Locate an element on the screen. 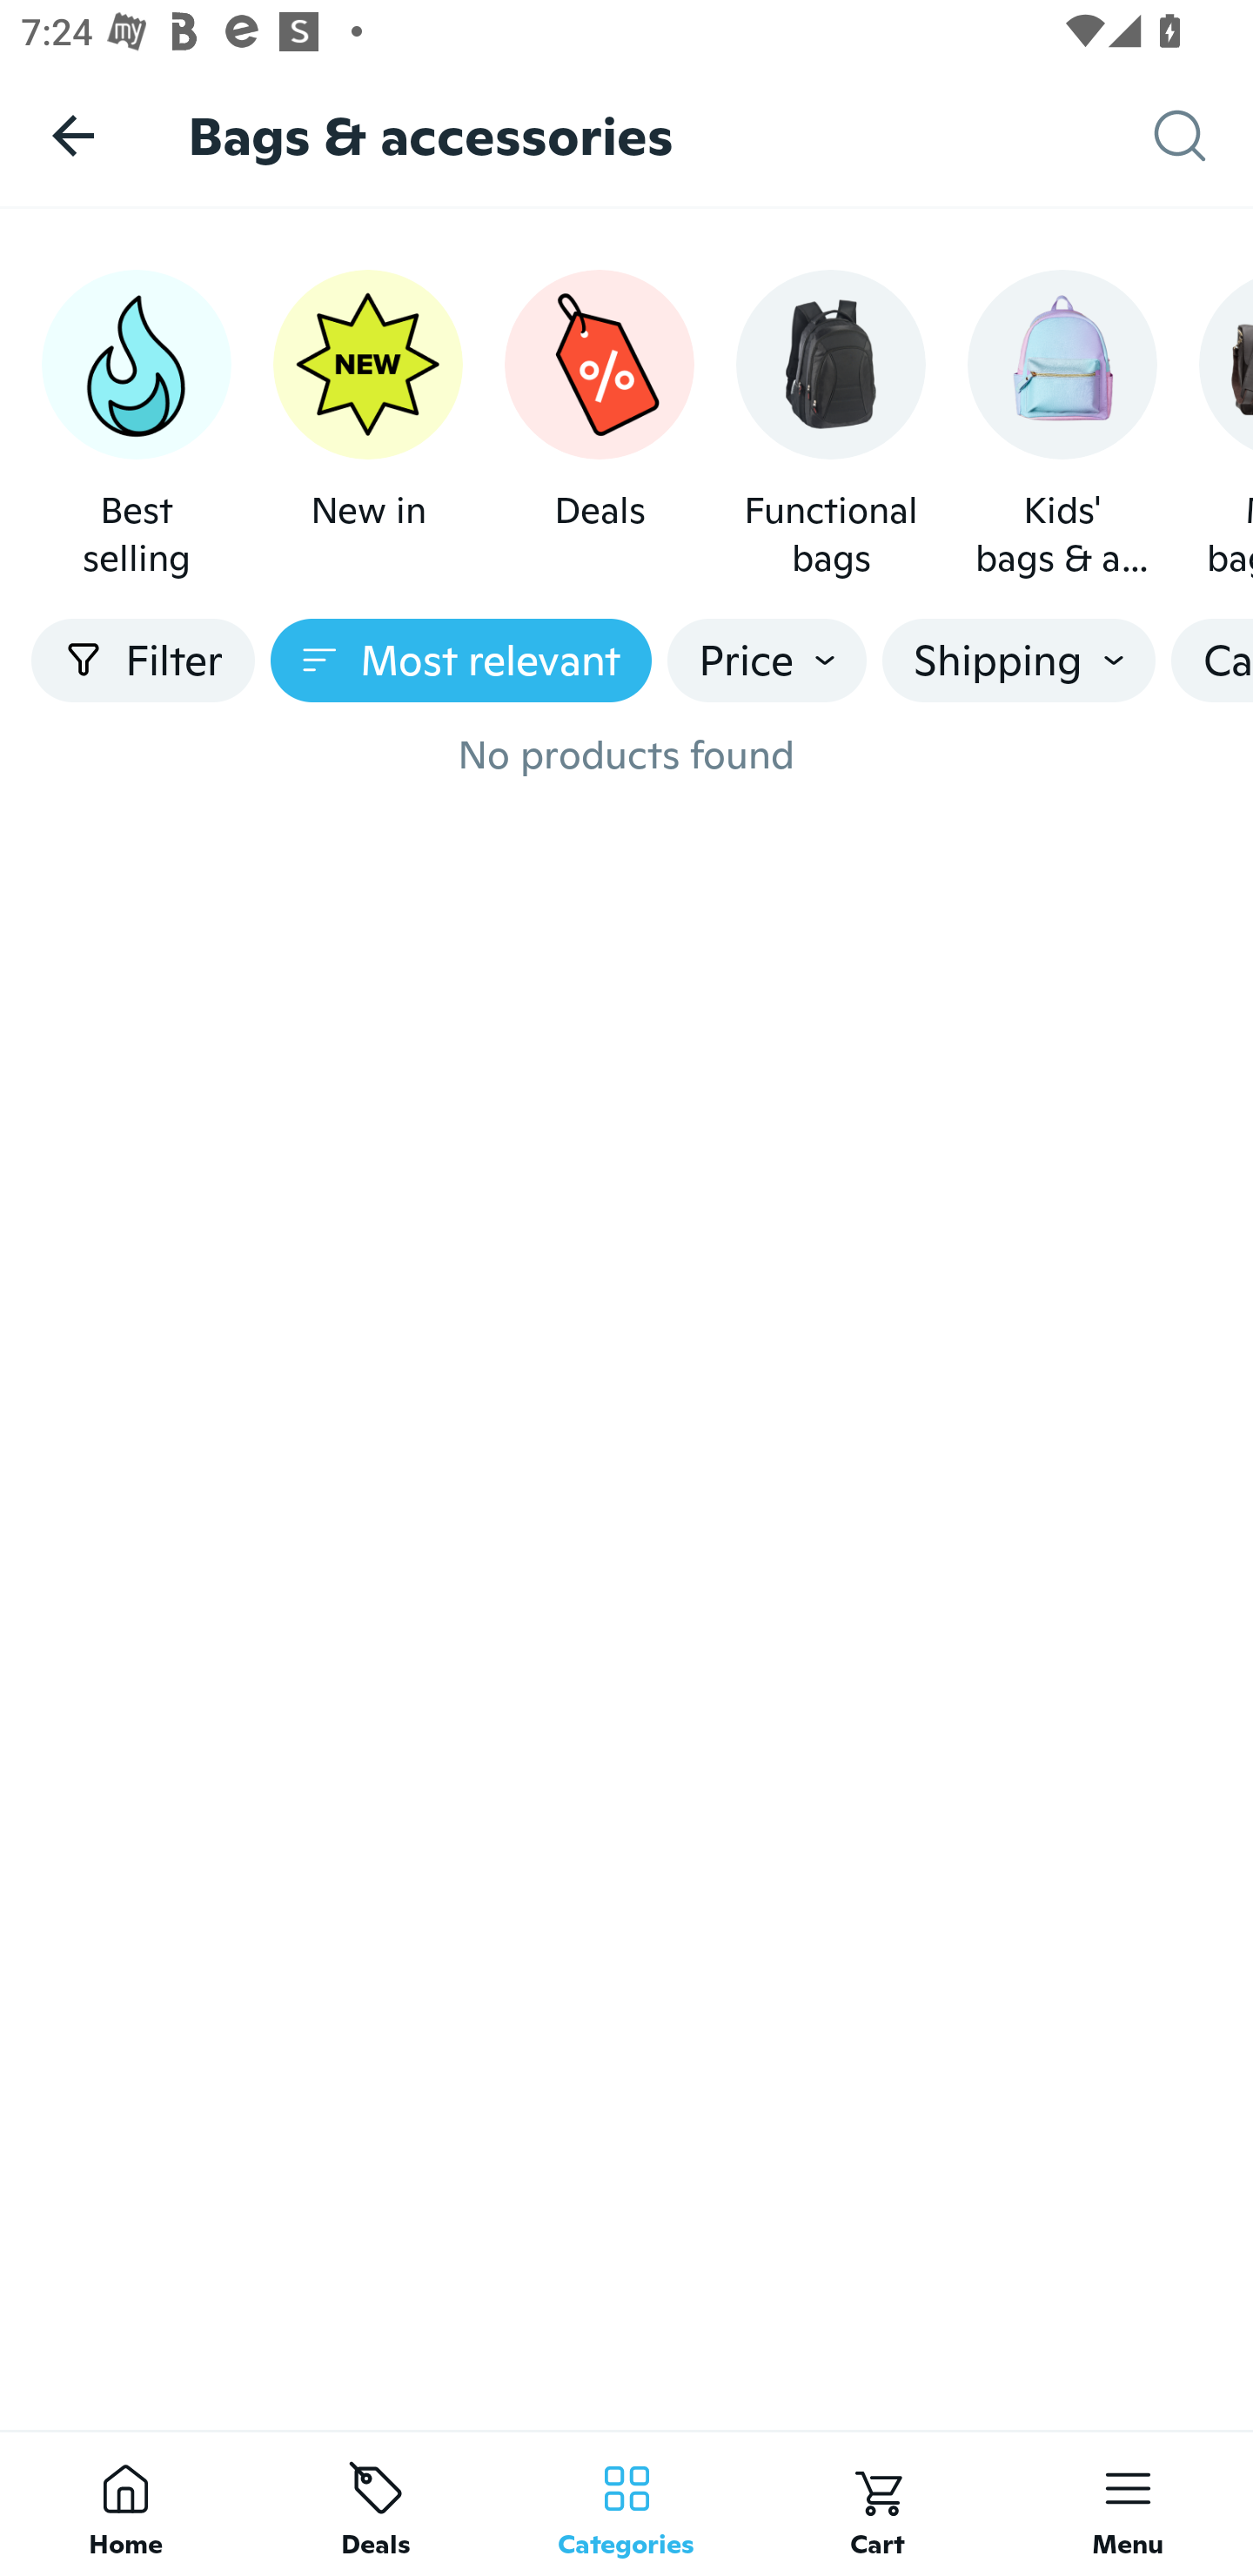 This screenshot has height=2576, width=1253. Search is located at coordinates (1203, 136).